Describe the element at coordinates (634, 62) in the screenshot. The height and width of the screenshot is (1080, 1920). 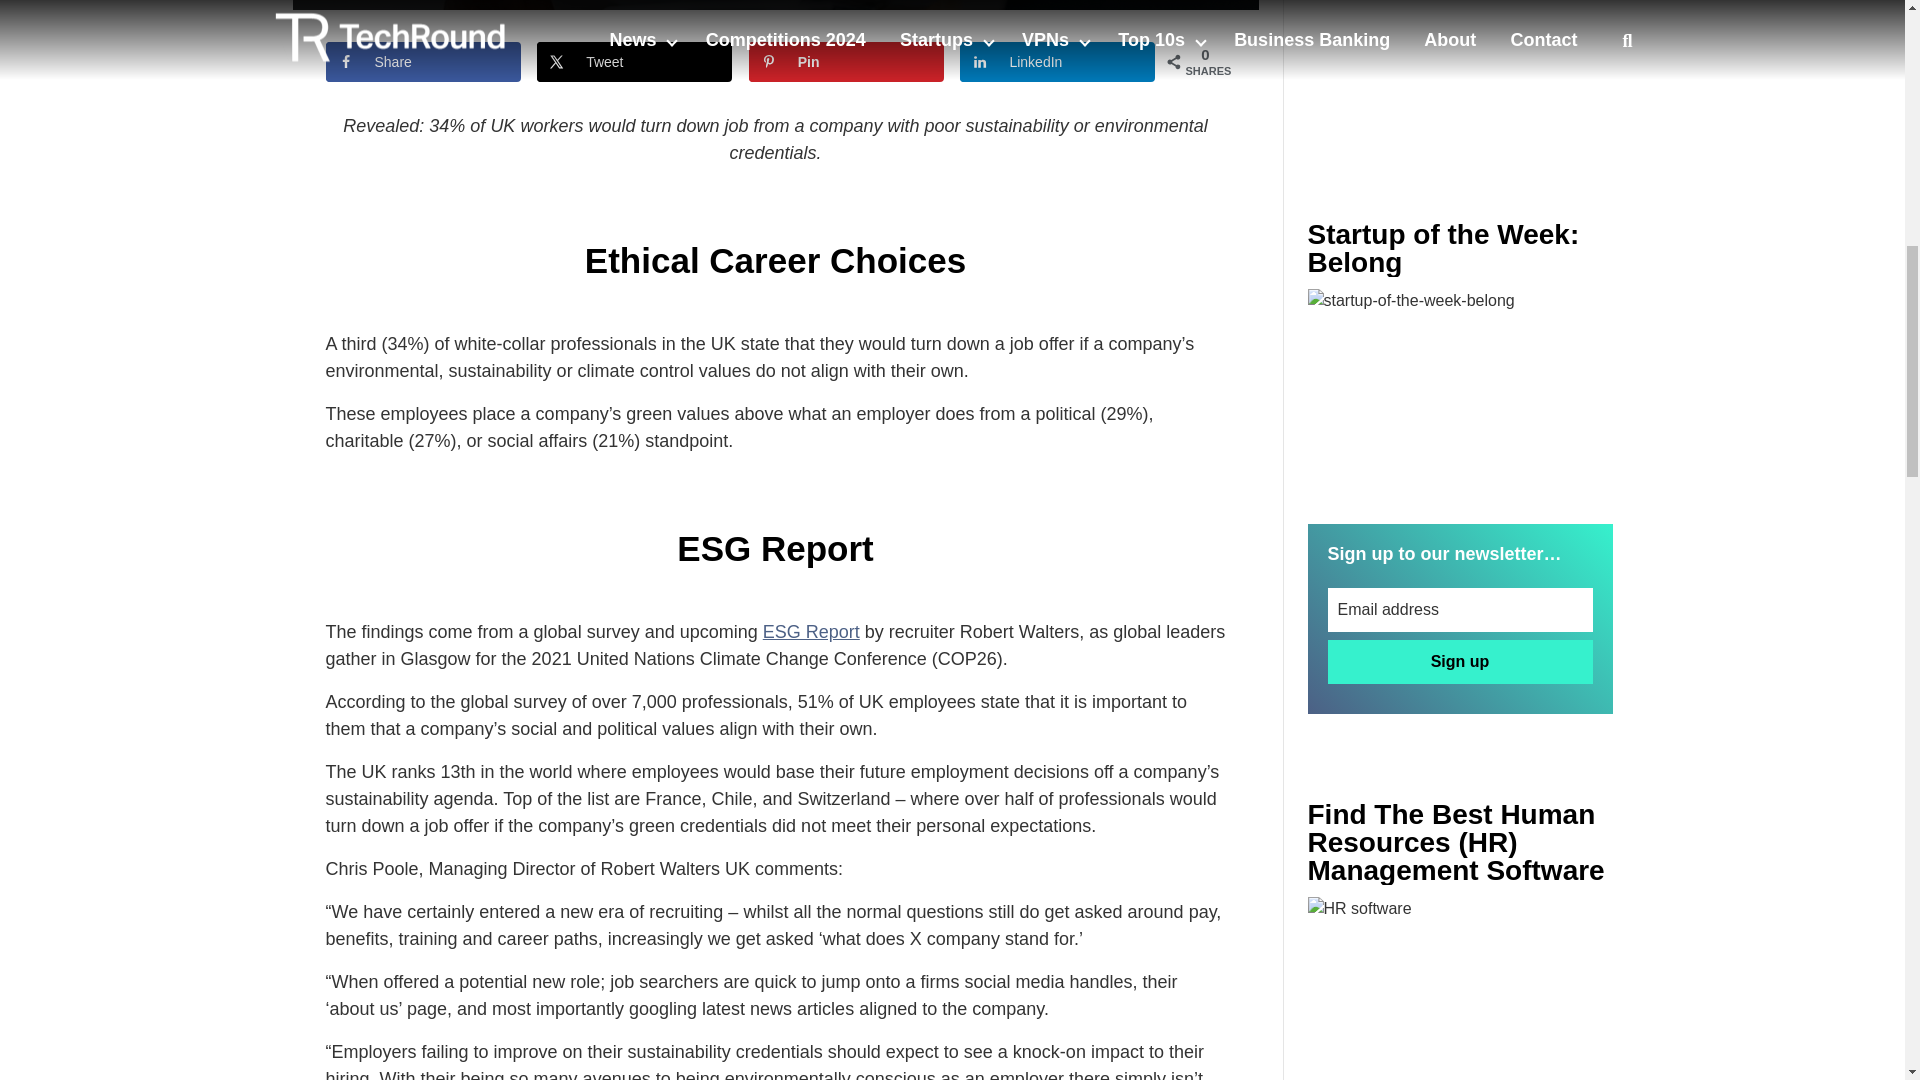
I see `Share on X` at that location.